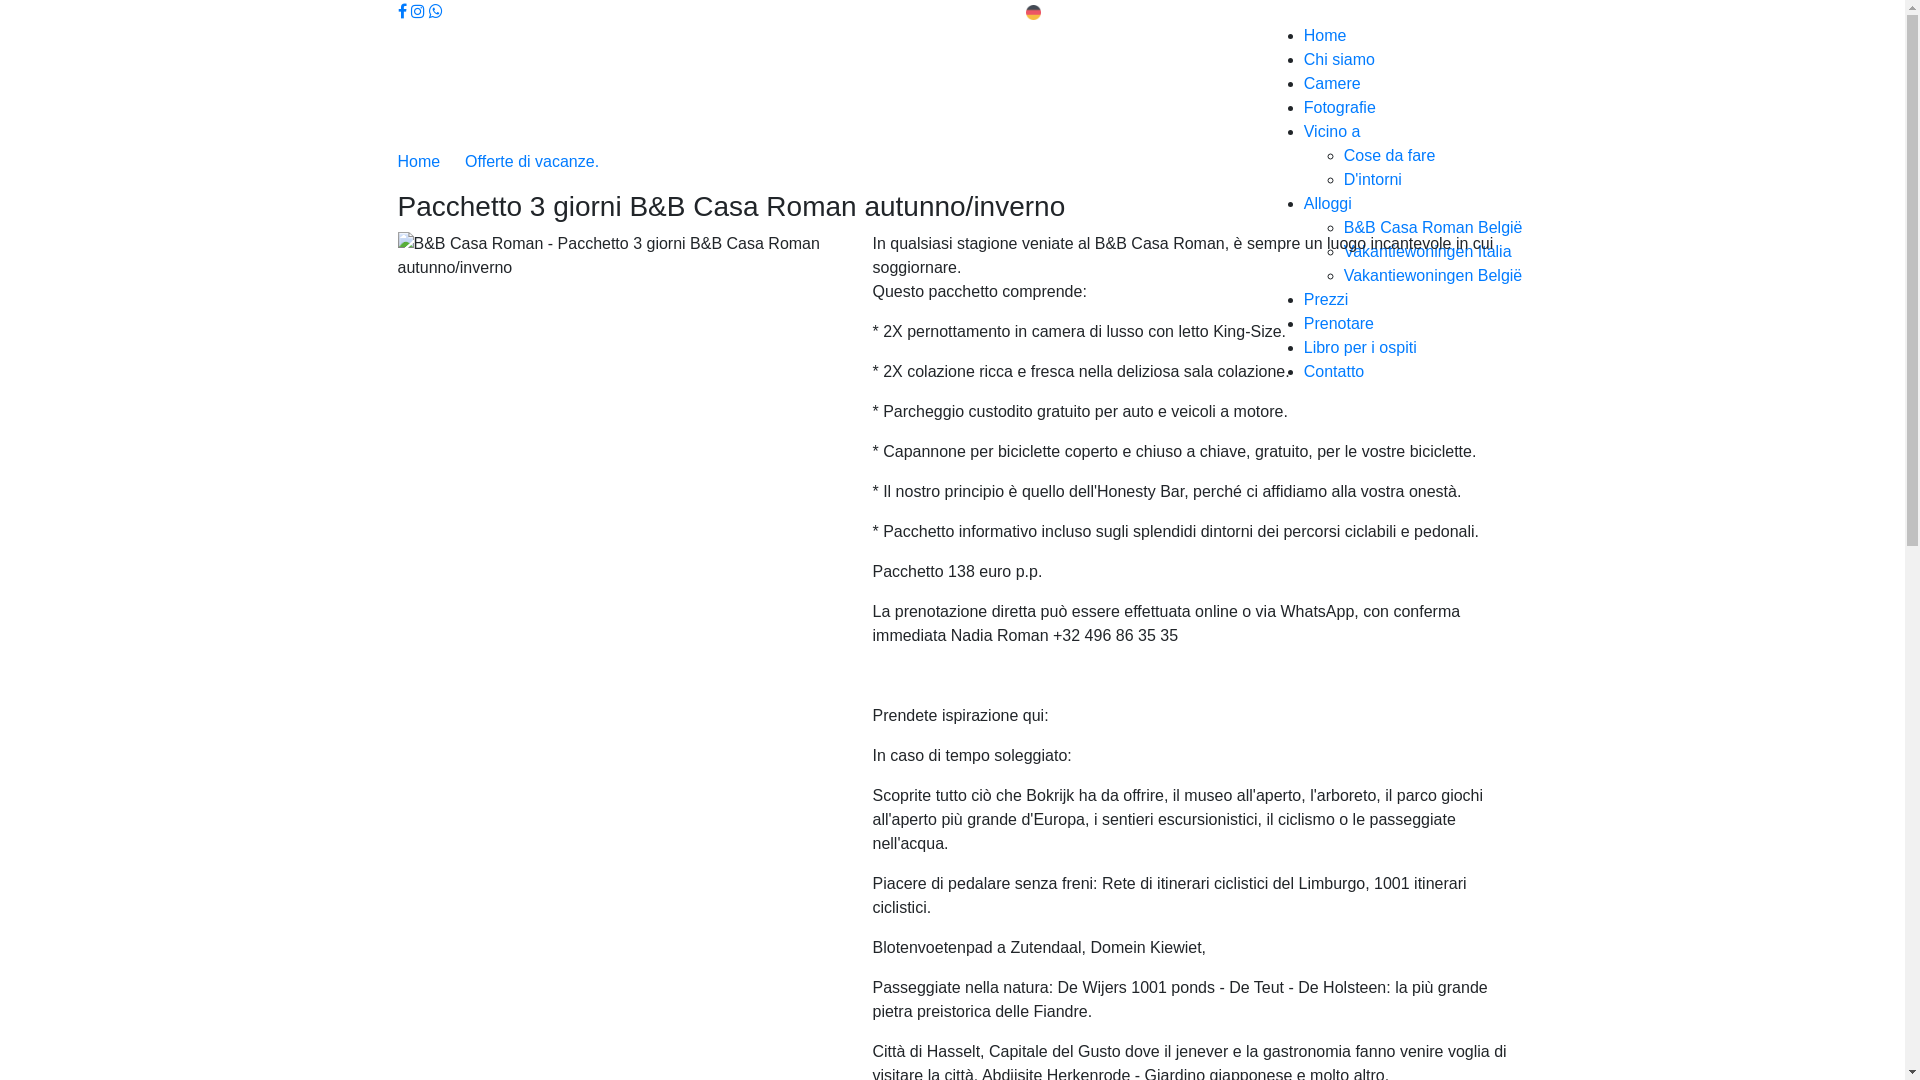 Image resolution: width=1920 pixels, height=1080 pixels. What do you see at coordinates (1332, 84) in the screenshot?
I see `Camere` at bounding box center [1332, 84].